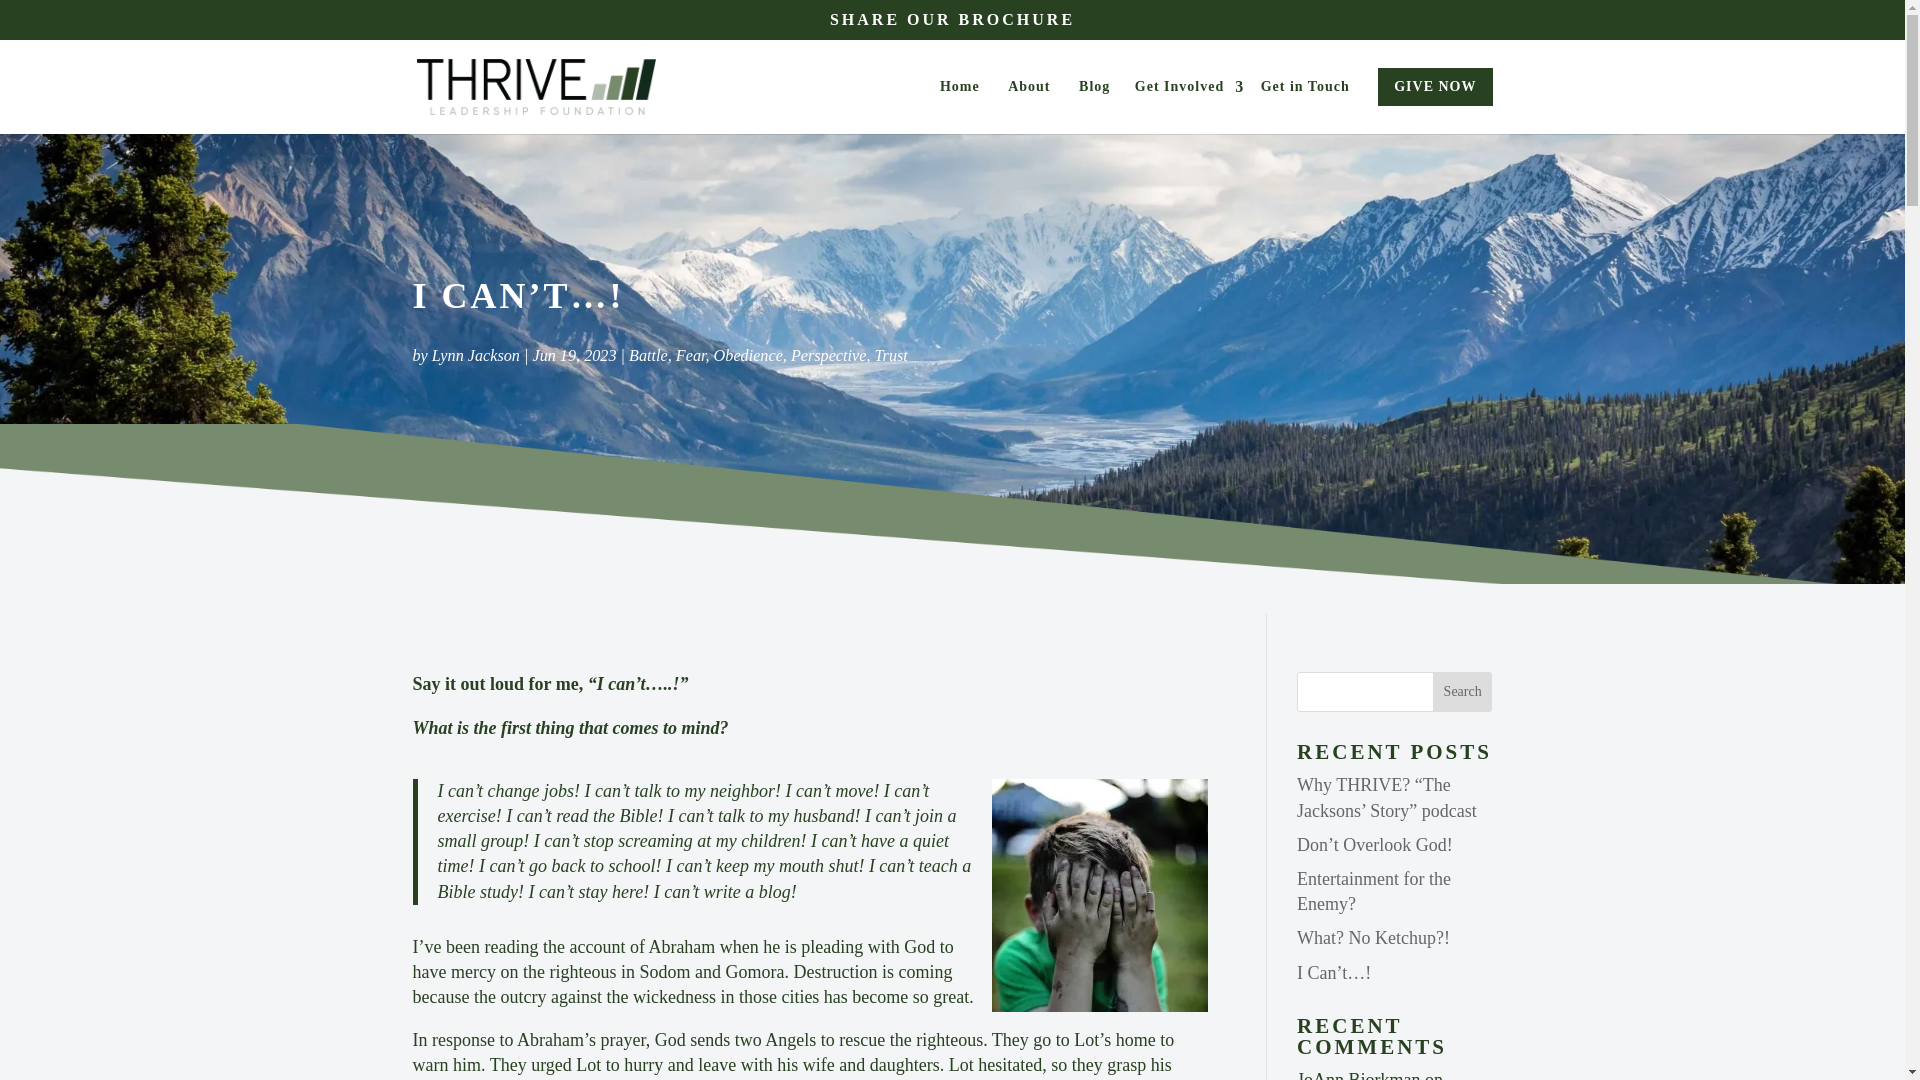  What do you see at coordinates (648, 356) in the screenshot?
I see `Battle` at bounding box center [648, 356].